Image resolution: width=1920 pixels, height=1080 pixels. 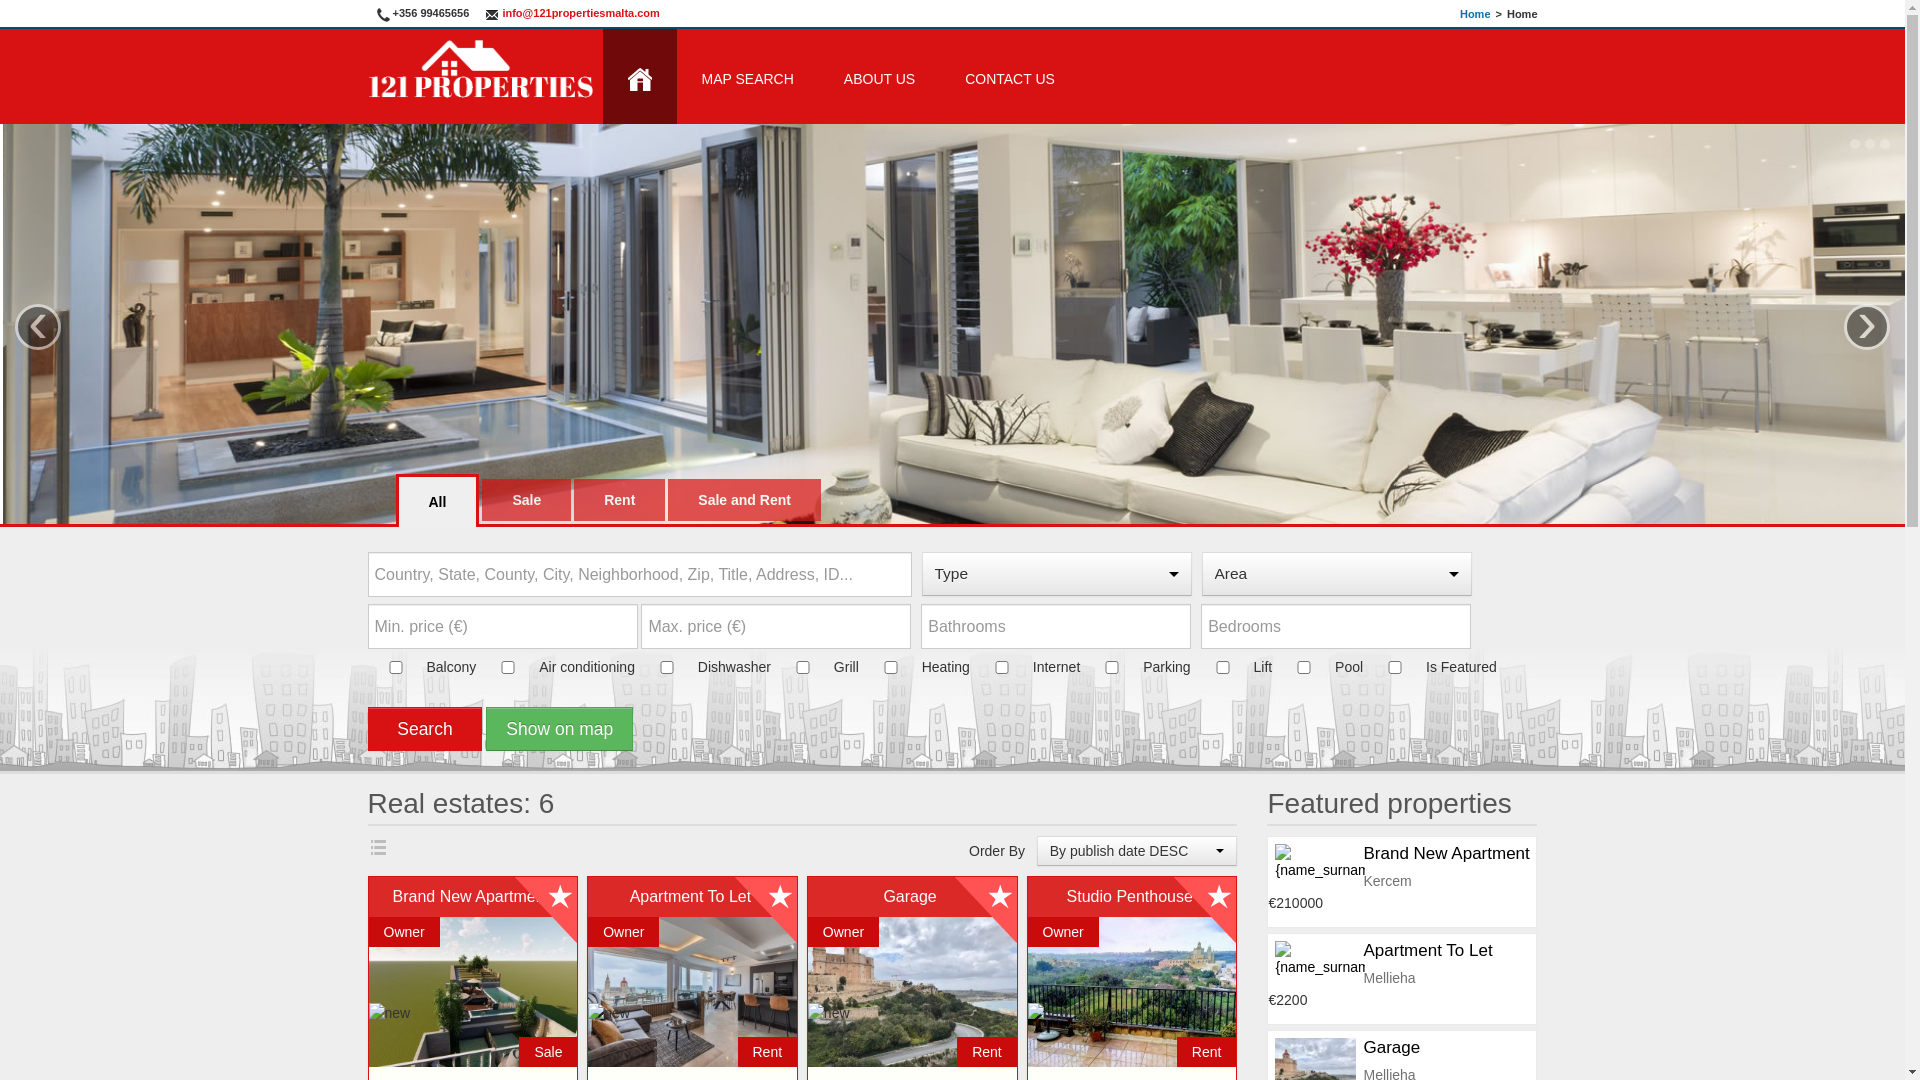 I want to click on Area
 , so click(x=1337, y=574).